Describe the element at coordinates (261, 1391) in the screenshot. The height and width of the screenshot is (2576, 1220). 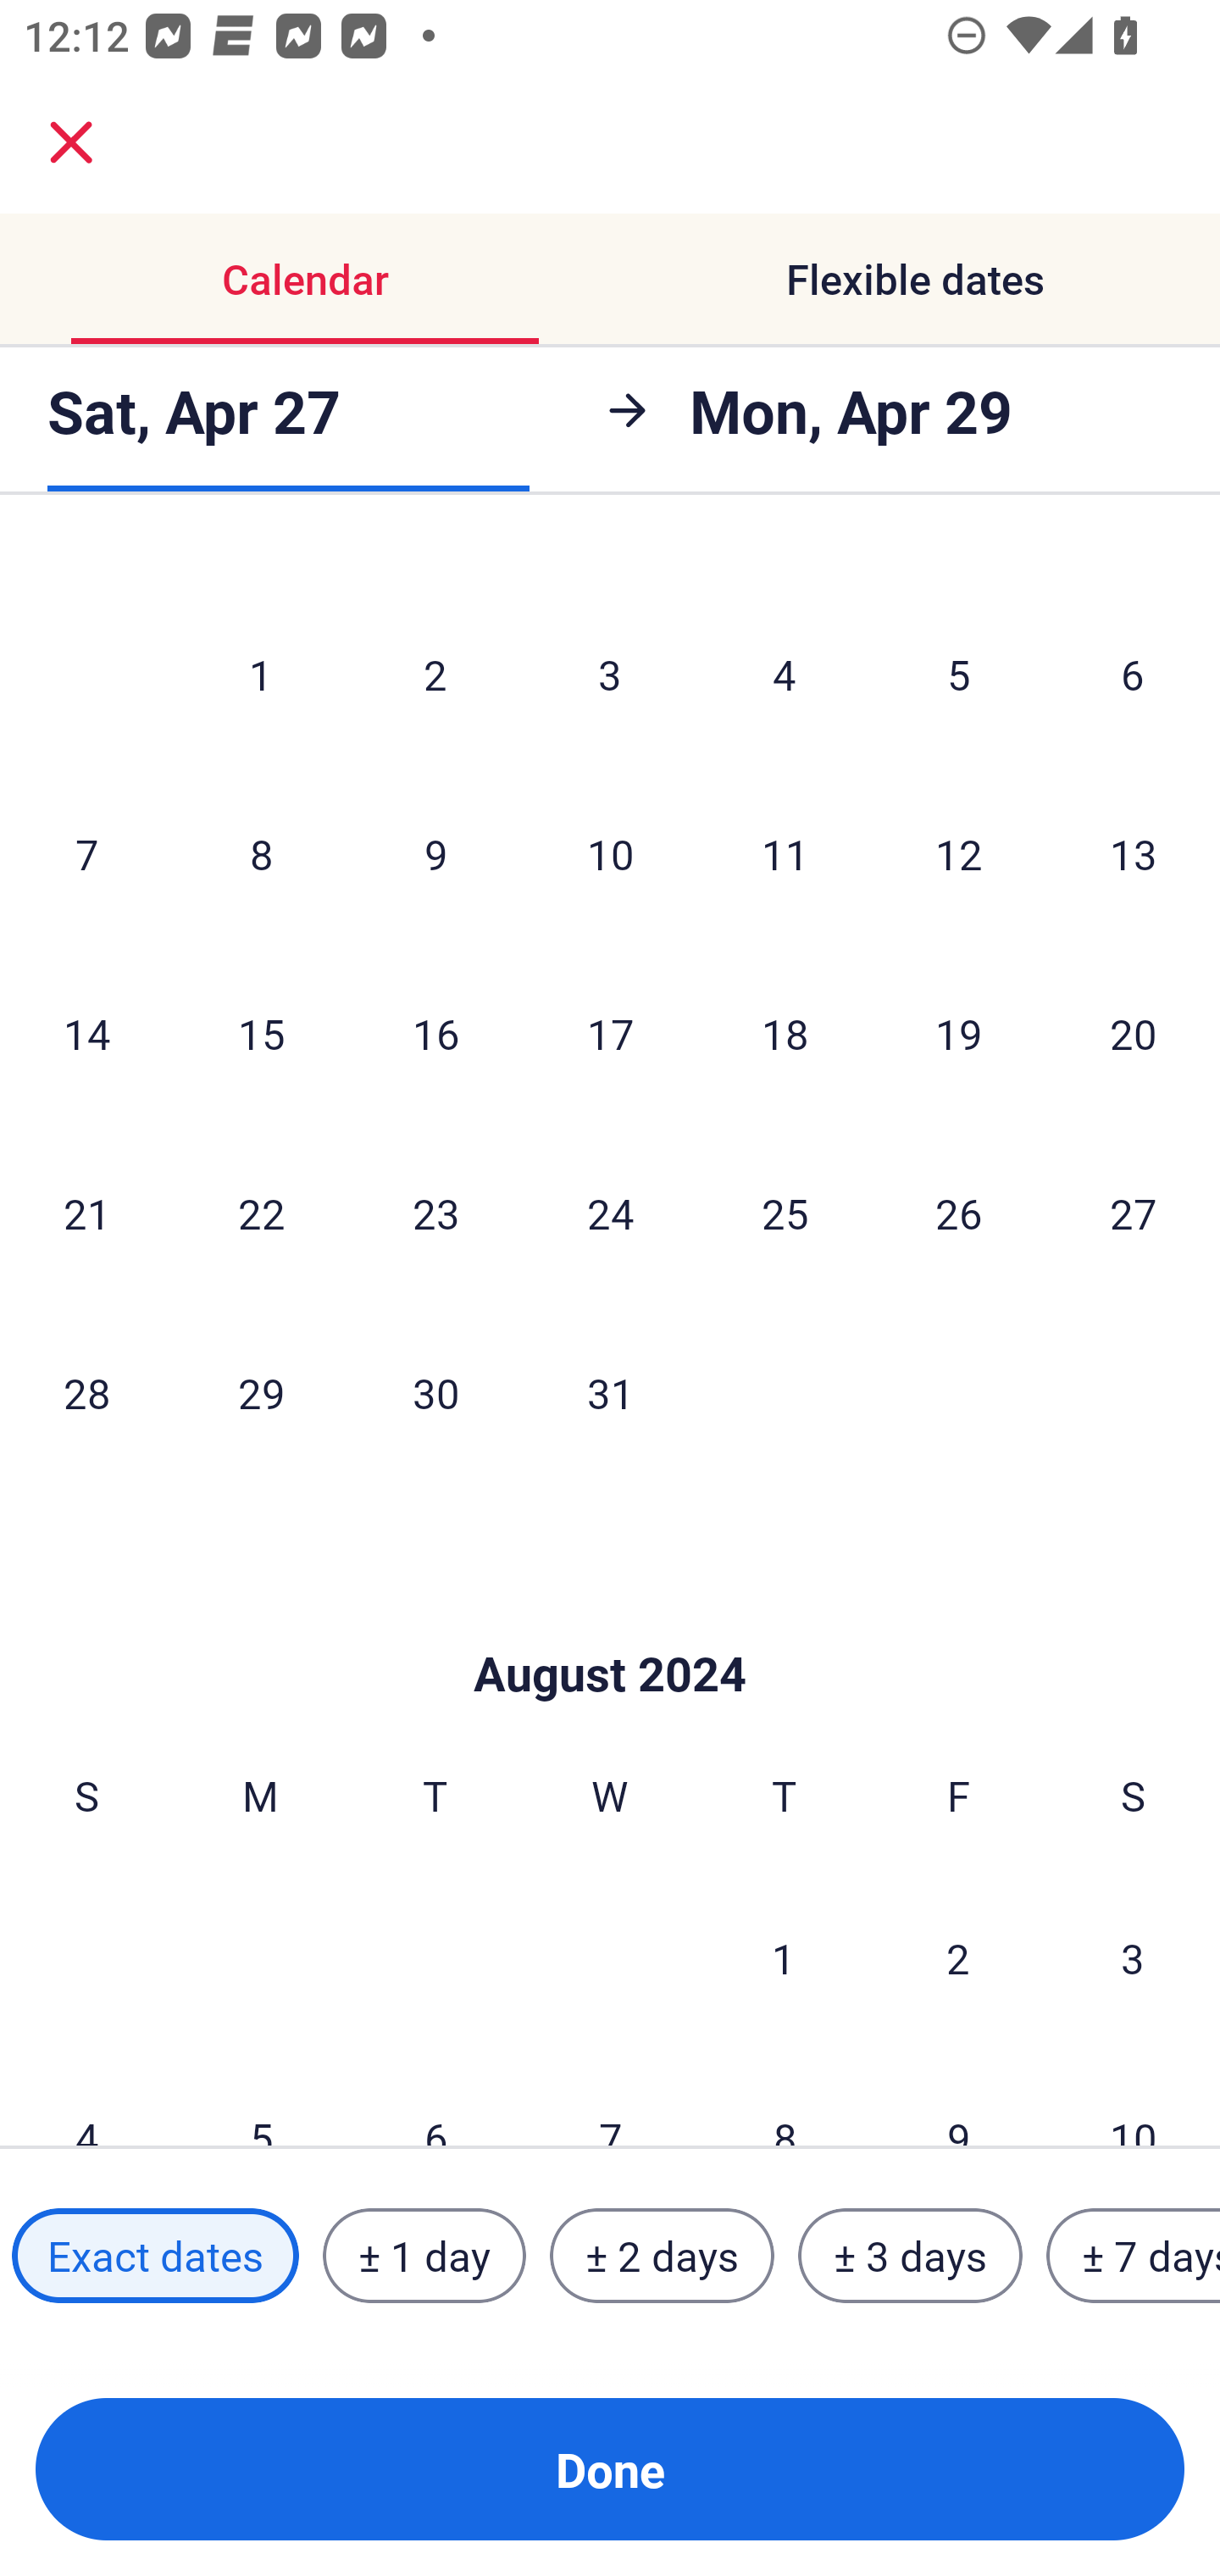
I see `29 Monday, July 29, 2024` at that location.